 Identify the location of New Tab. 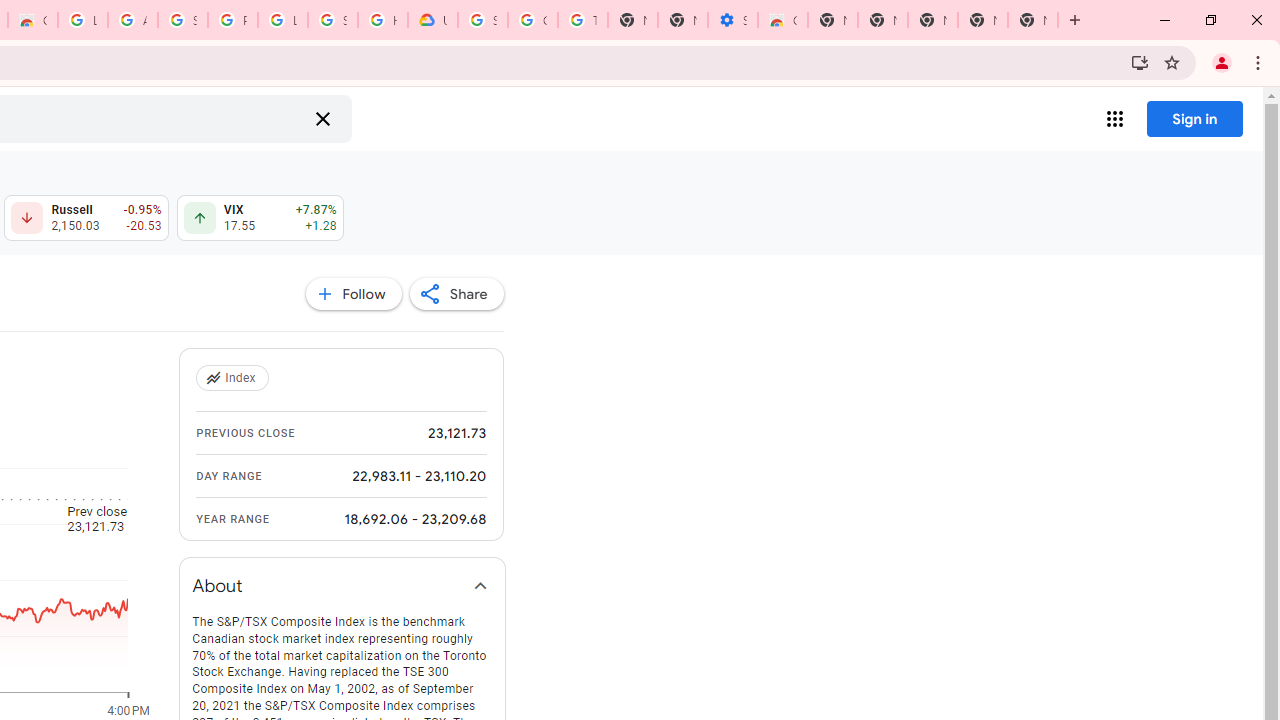
(832, 20).